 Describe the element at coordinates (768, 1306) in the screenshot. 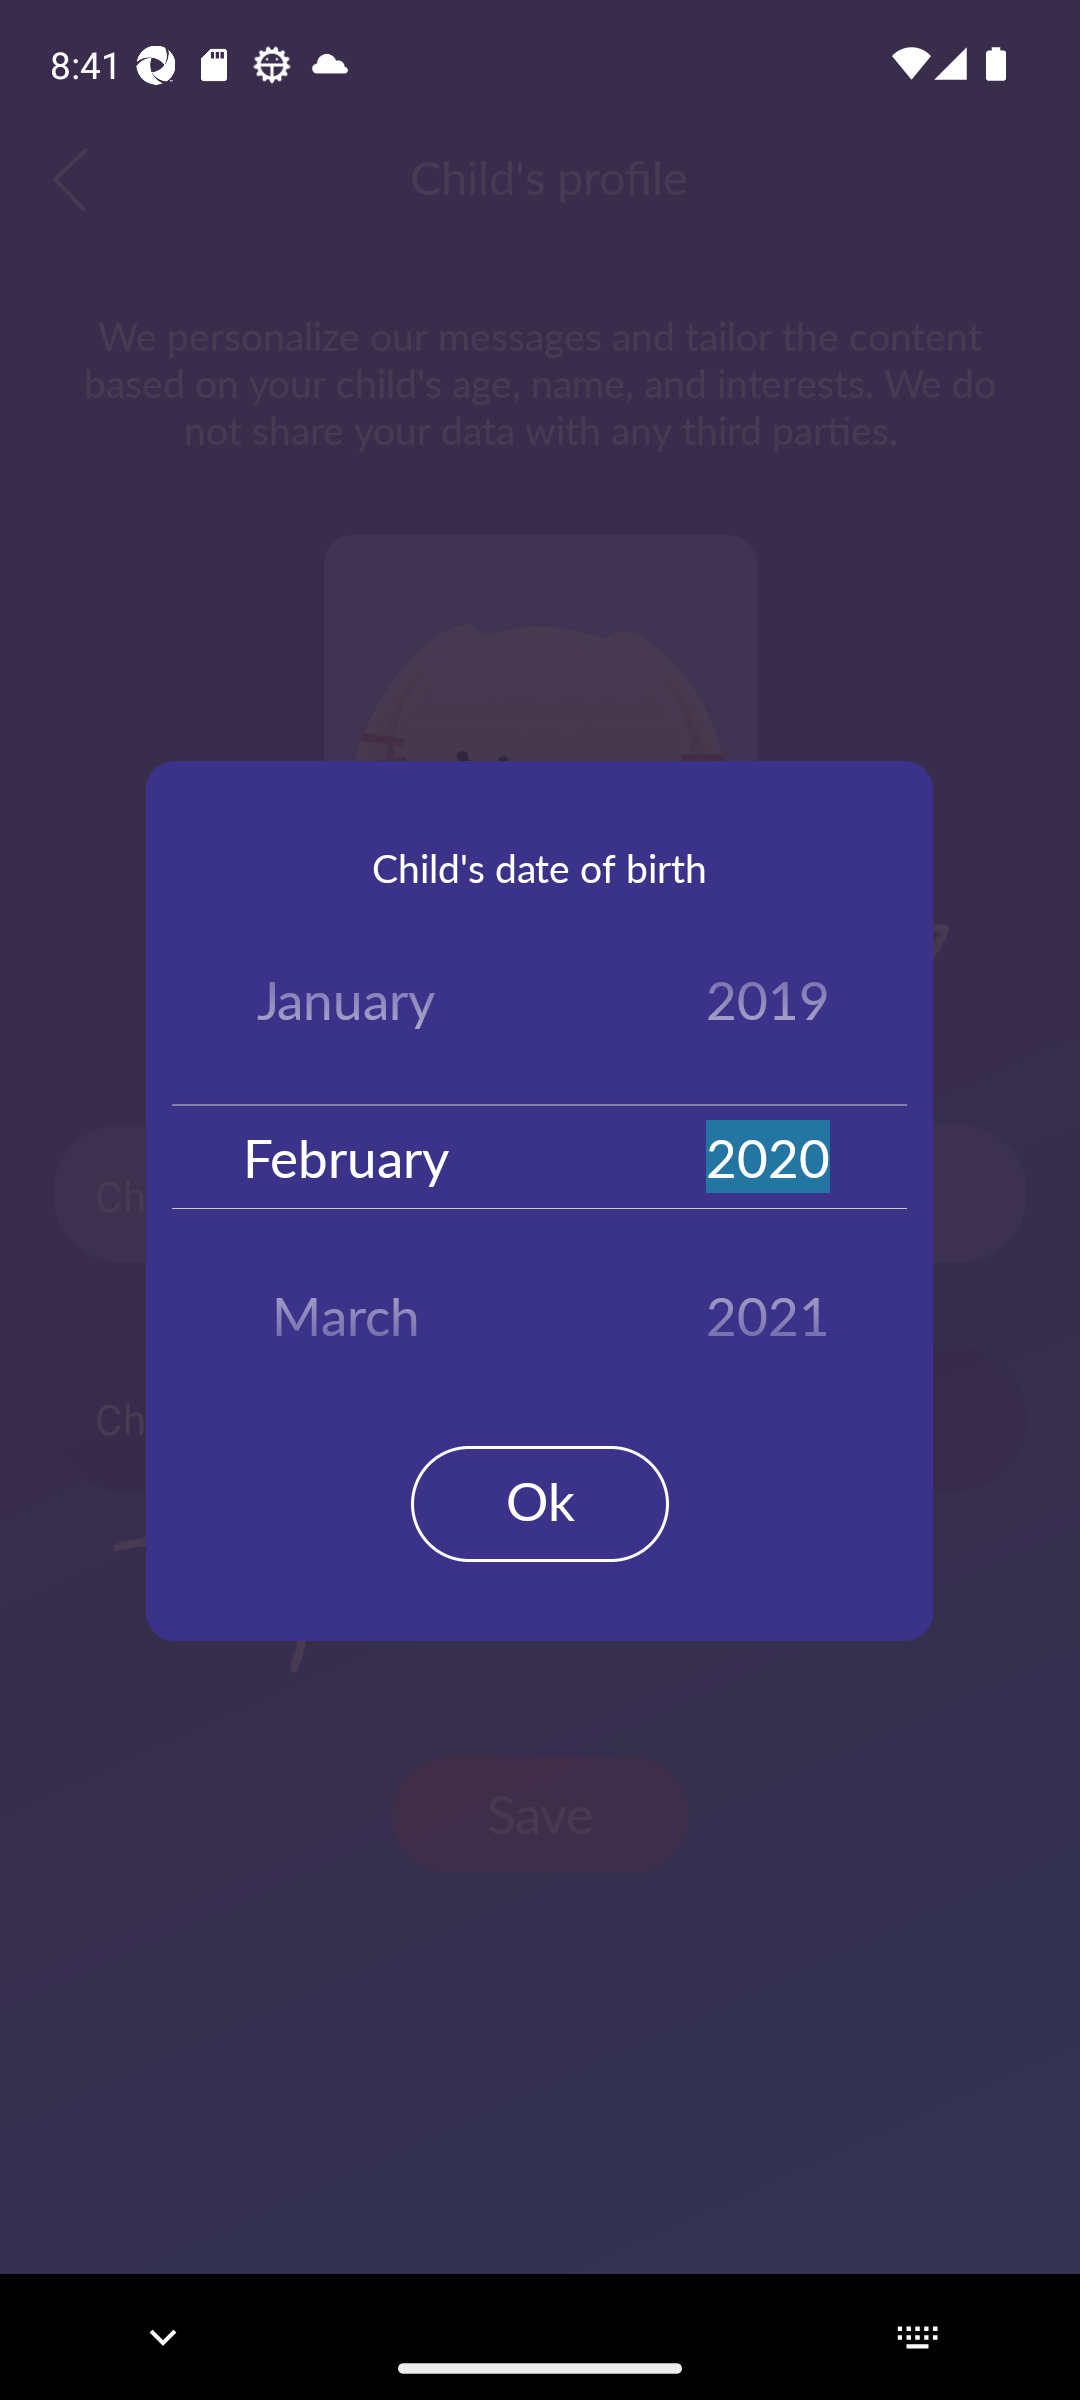

I see `2021` at that location.